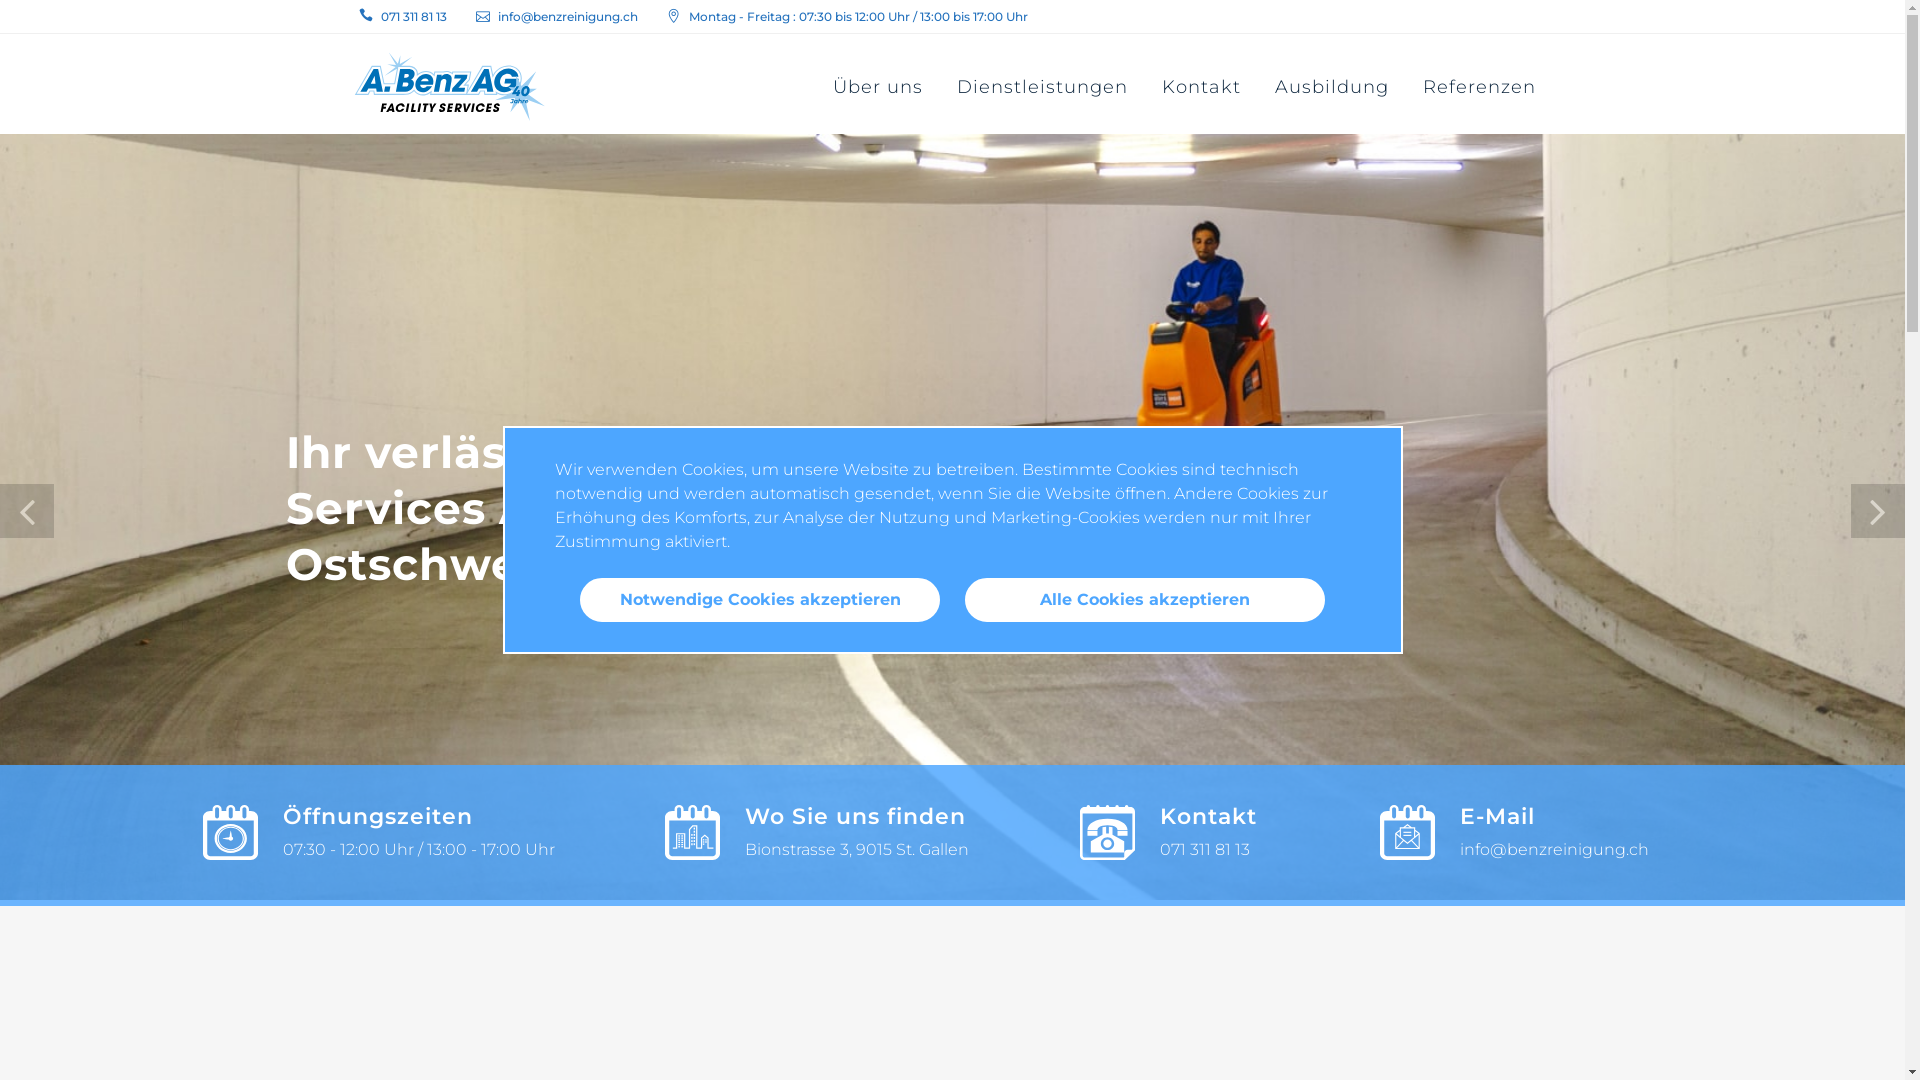 This screenshot has height=1080, width=1920. What do you see at coordinates (1554, 850) in the screenshot?
I see `info@benzreinigung.ch` at bounding box center [1554, 850].